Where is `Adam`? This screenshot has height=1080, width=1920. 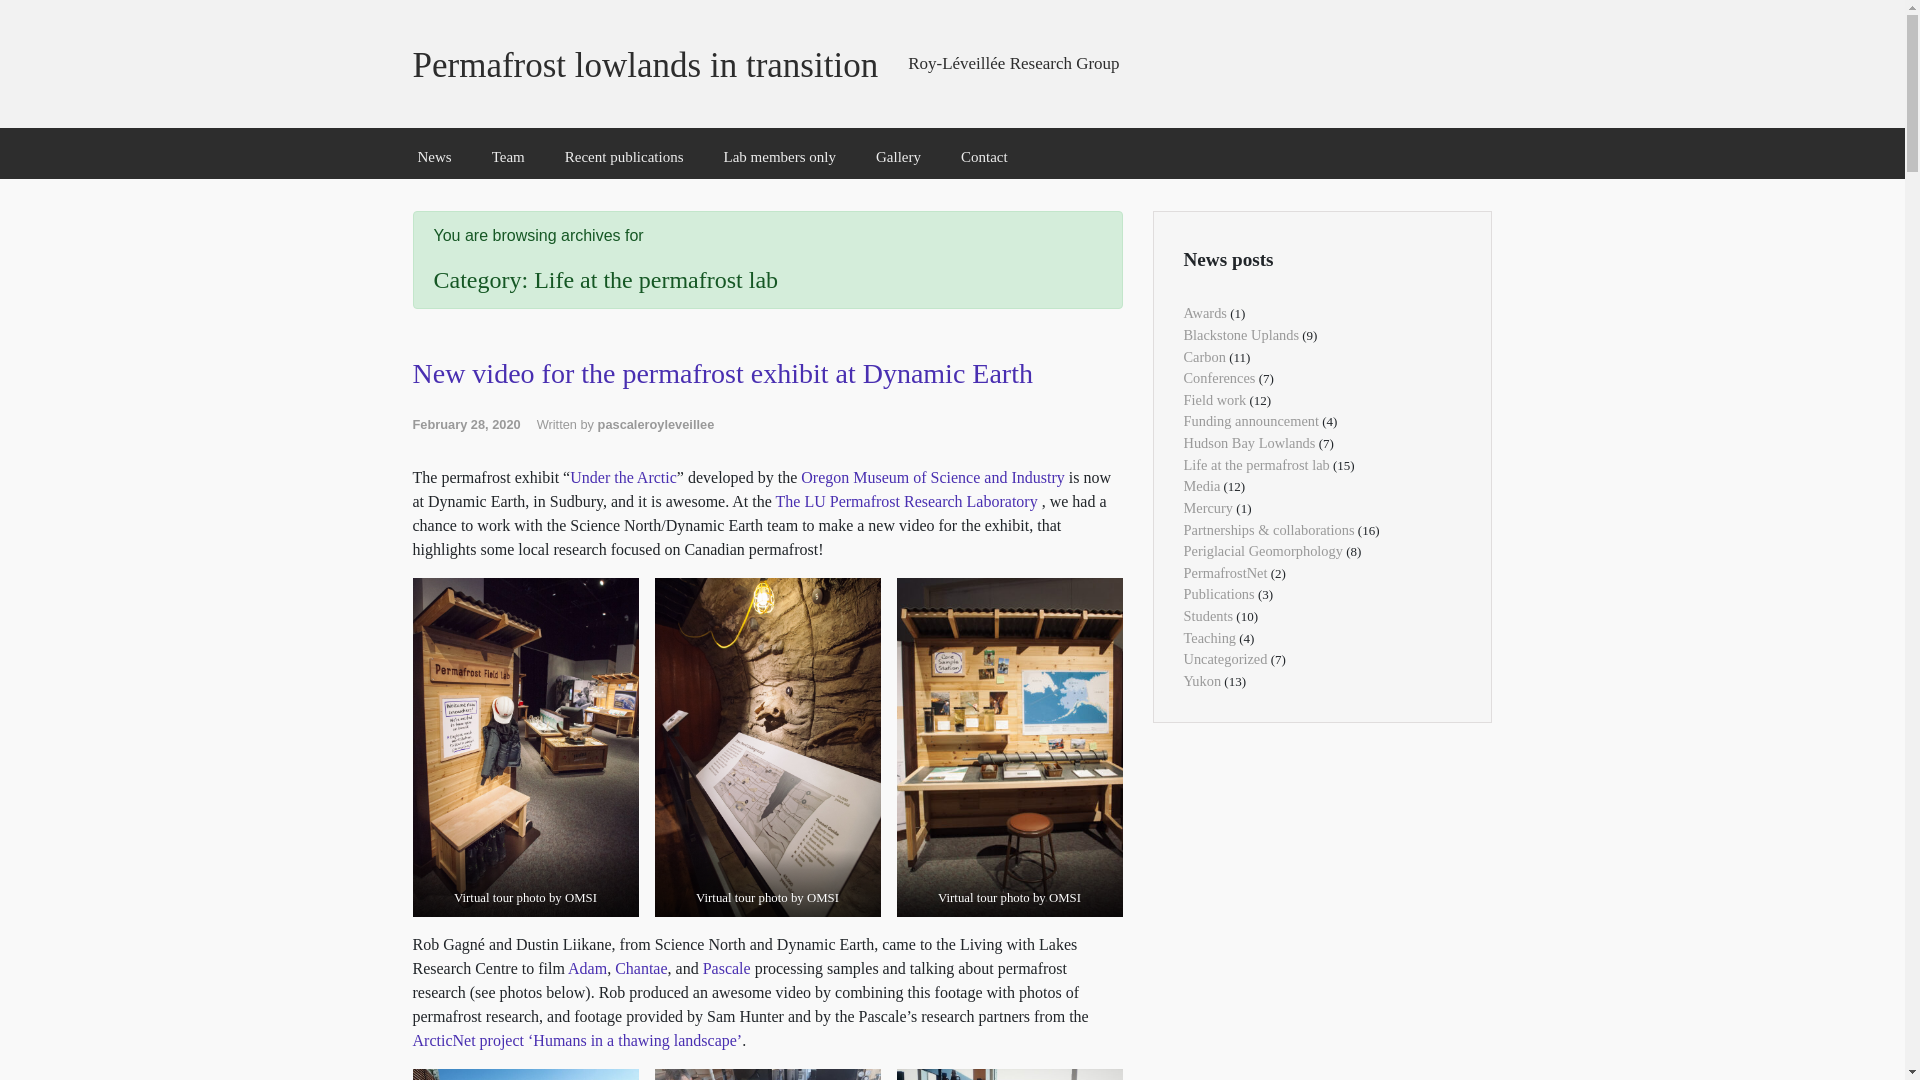
Adam is located at coordinates (587, 968).